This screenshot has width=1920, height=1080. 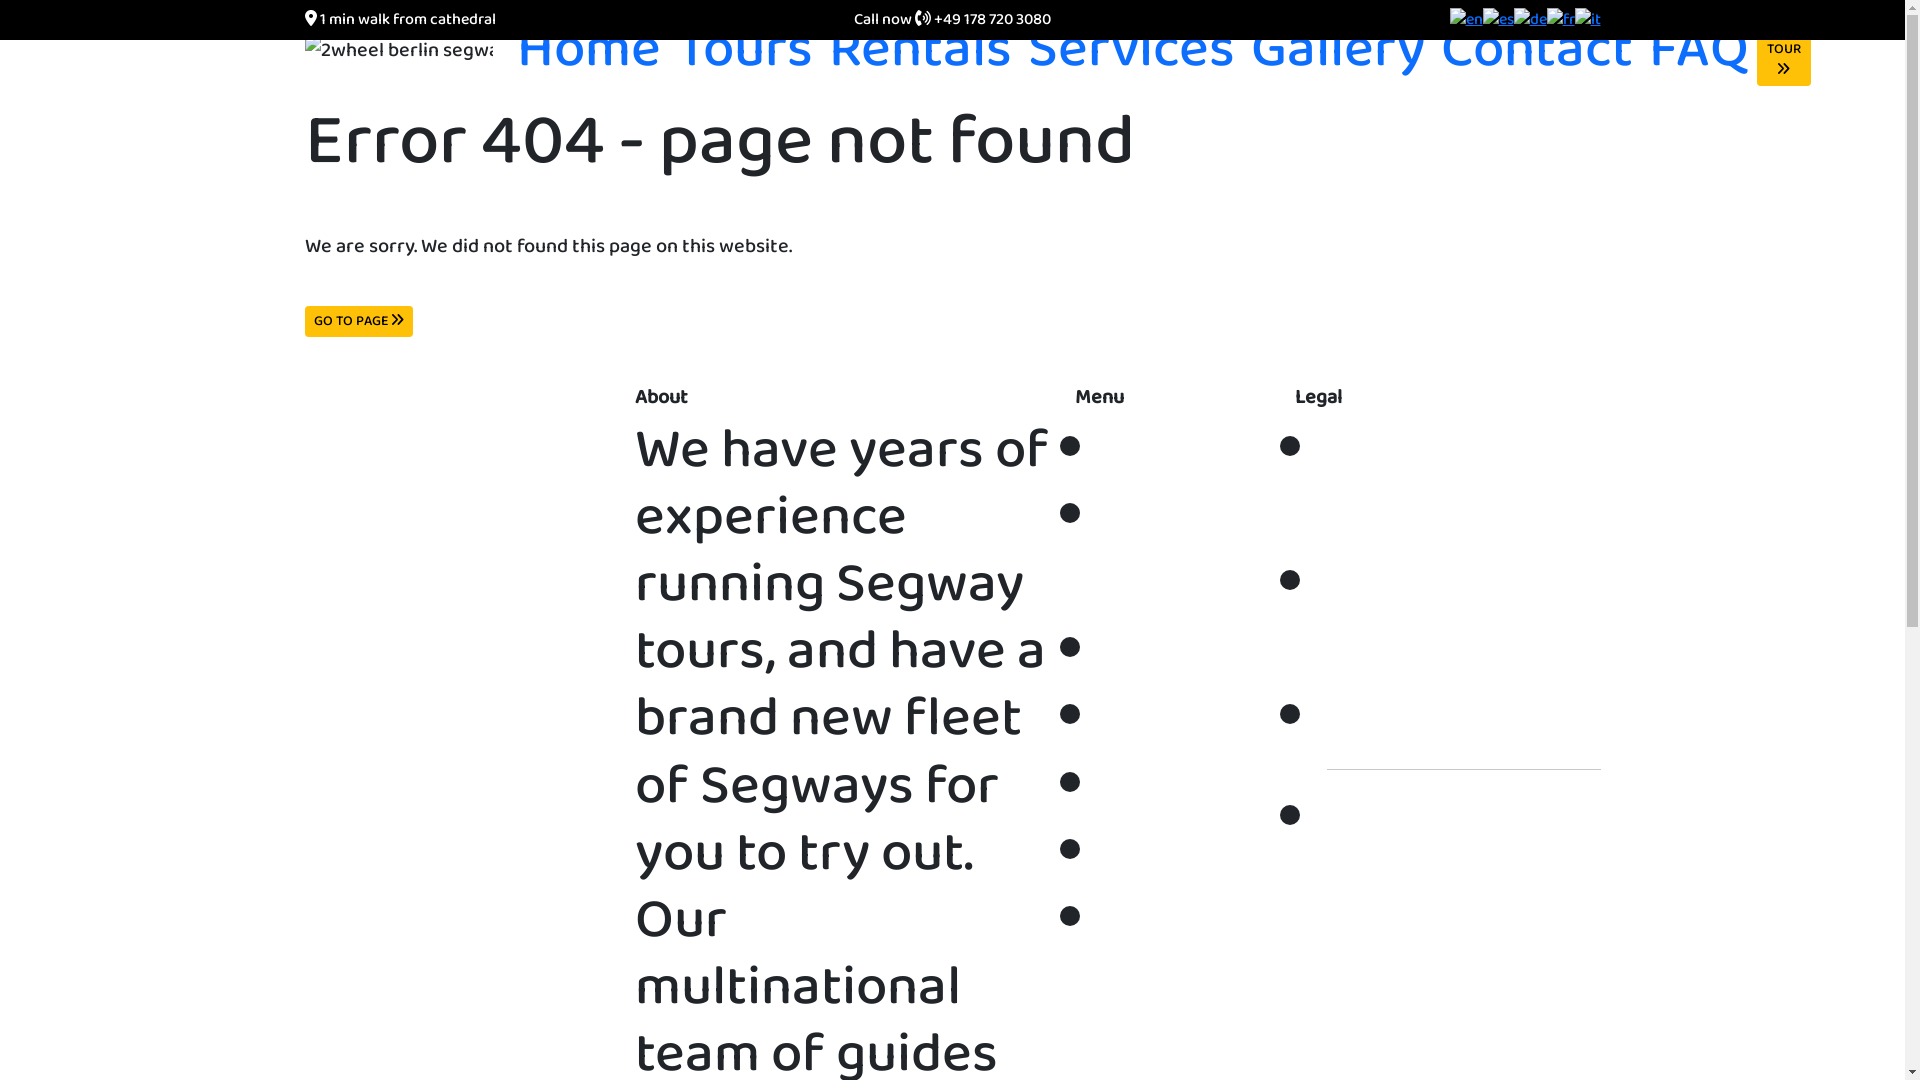 What do you see at coordinates (1390, 820) in the screenshot?
I see `Stuff` at bounding box center [1390, 820].